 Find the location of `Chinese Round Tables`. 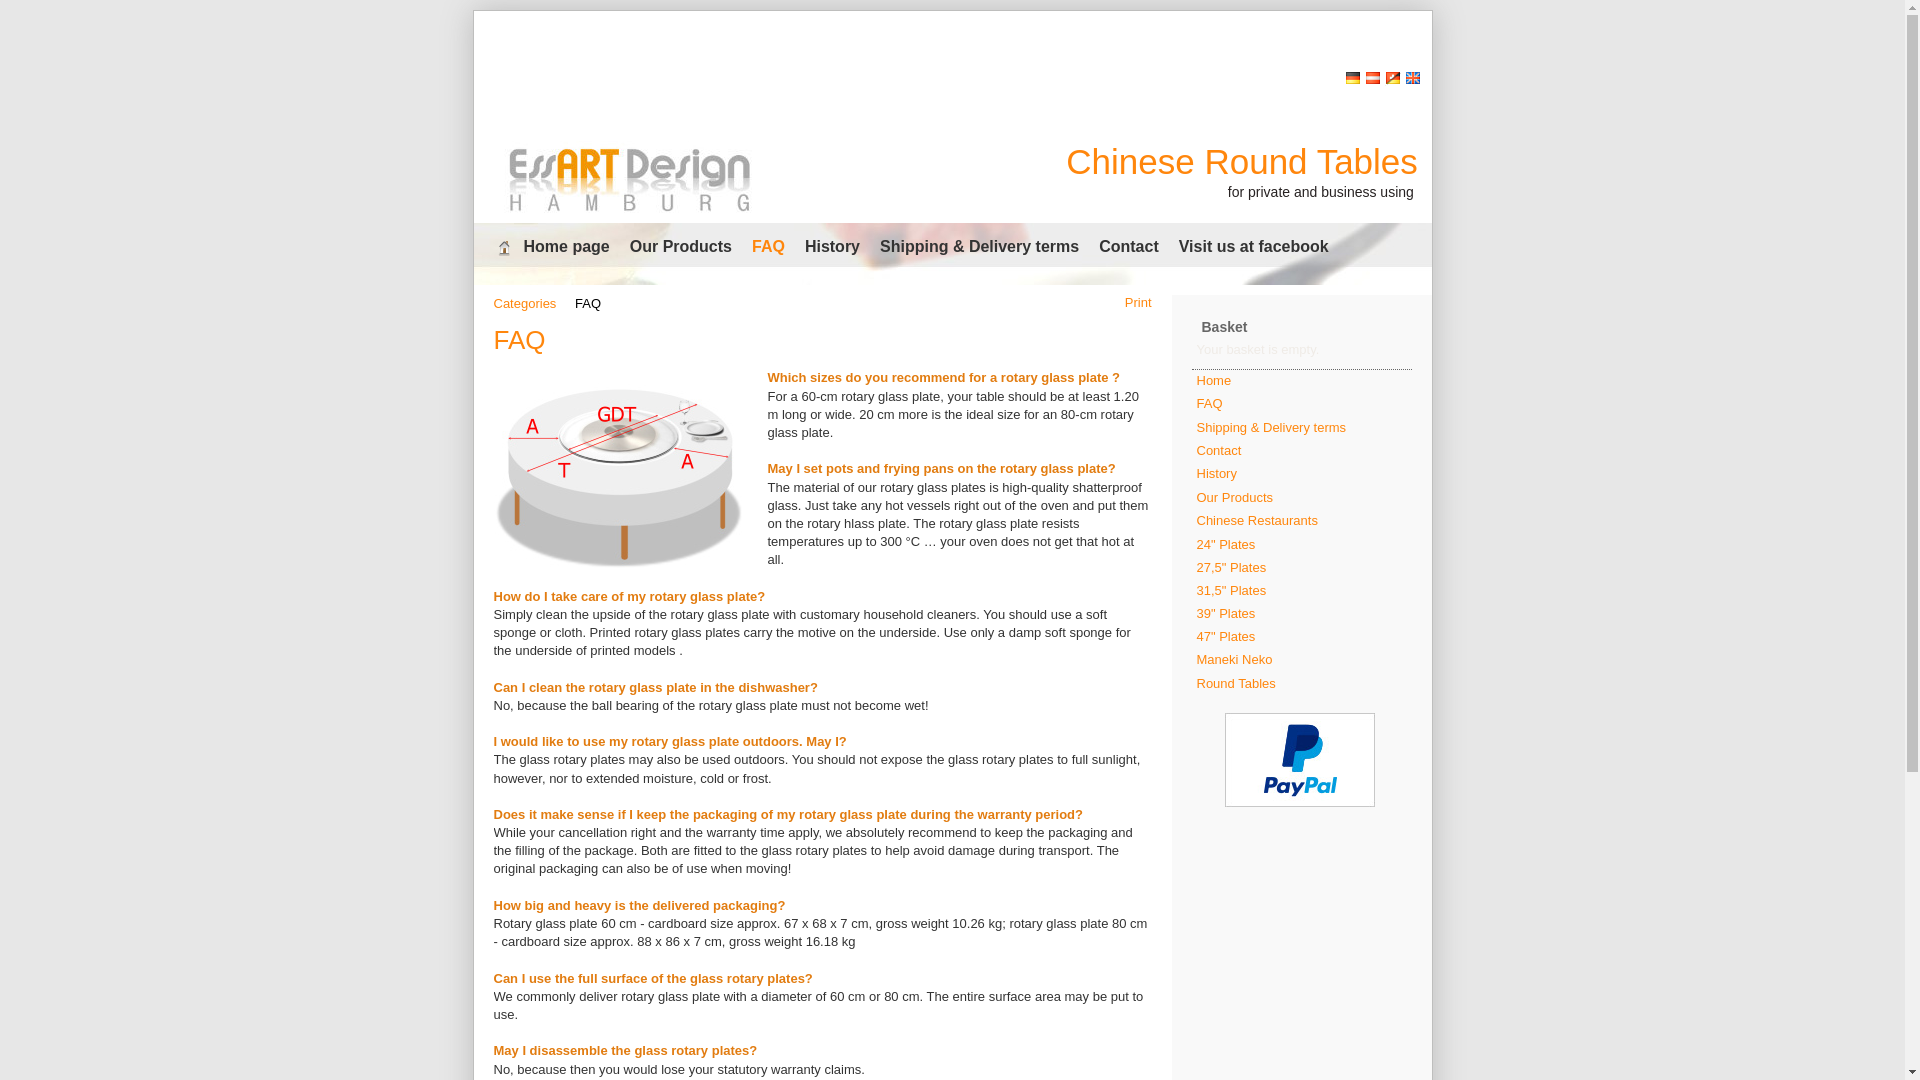

Chinese Round Tables is located at coordinates (1242, 161).